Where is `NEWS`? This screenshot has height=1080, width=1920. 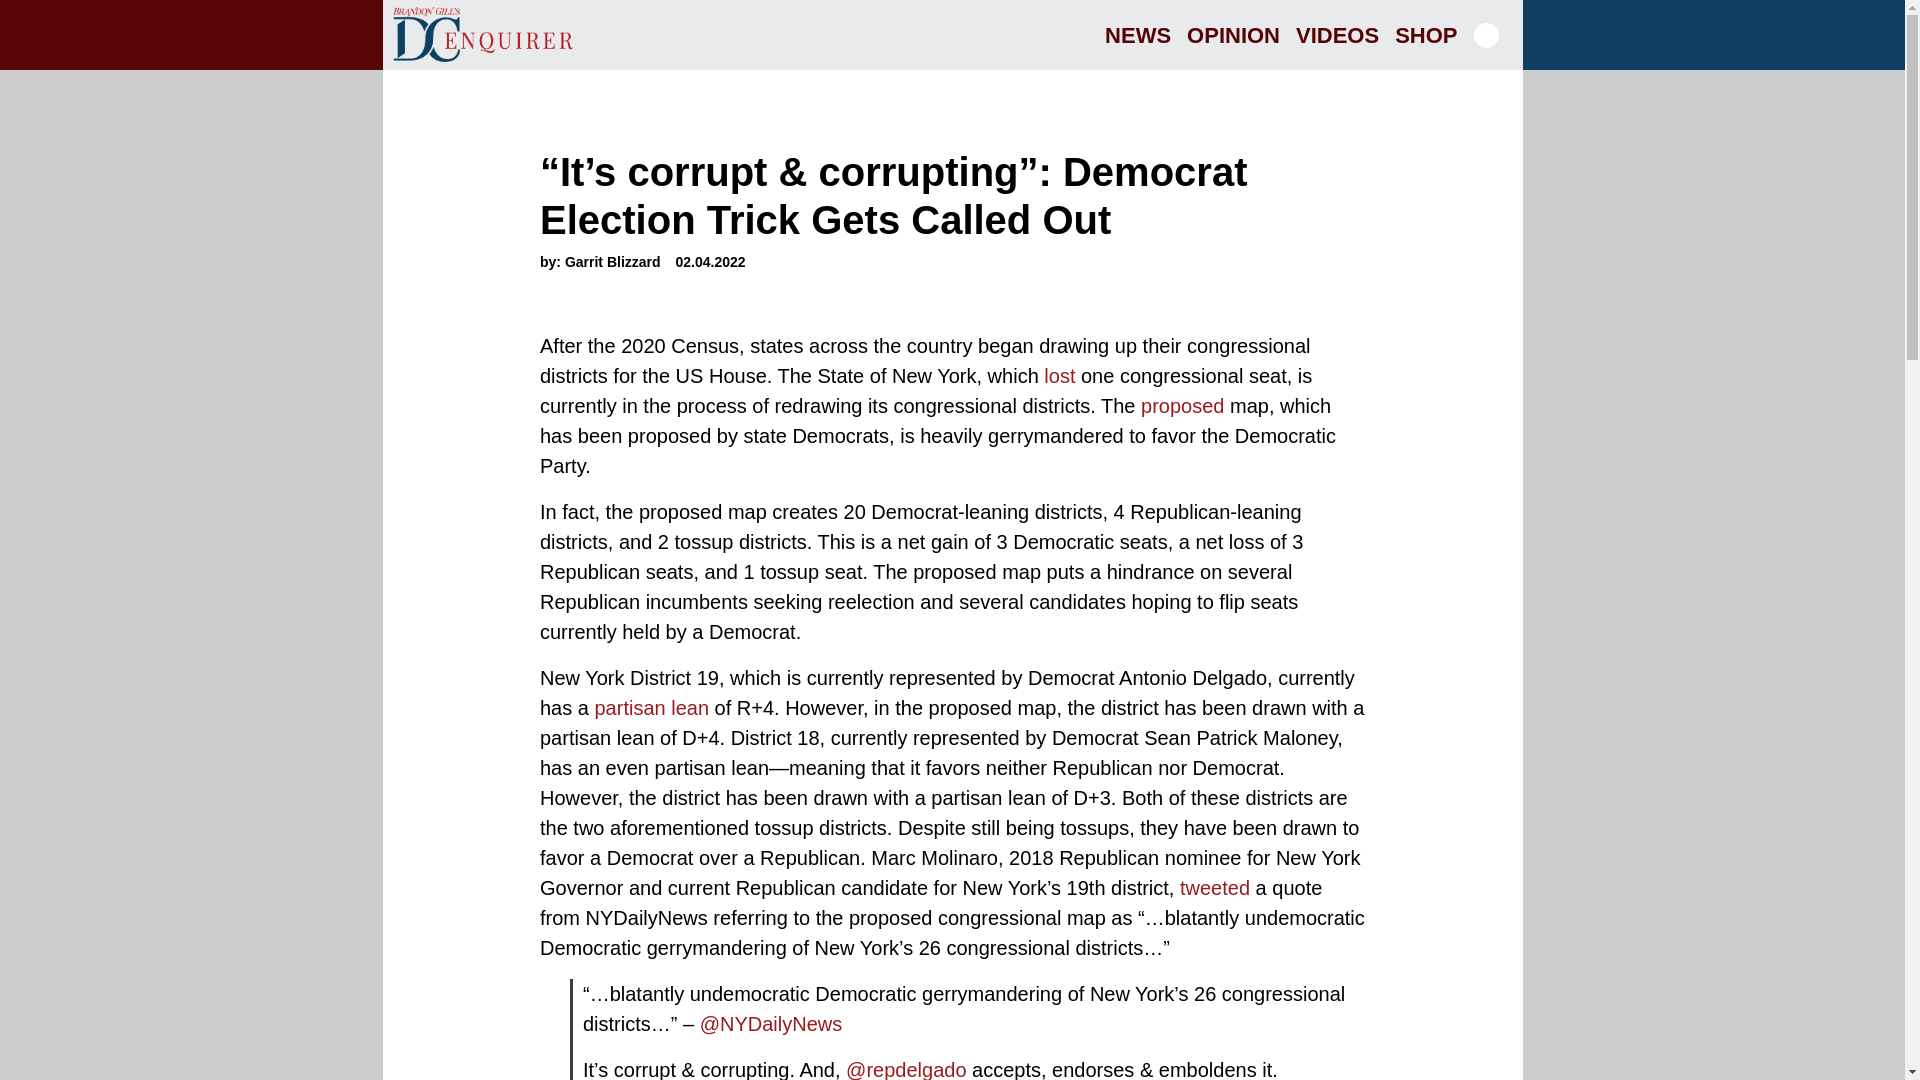 NEWS is located at coordinates (1137, 34).